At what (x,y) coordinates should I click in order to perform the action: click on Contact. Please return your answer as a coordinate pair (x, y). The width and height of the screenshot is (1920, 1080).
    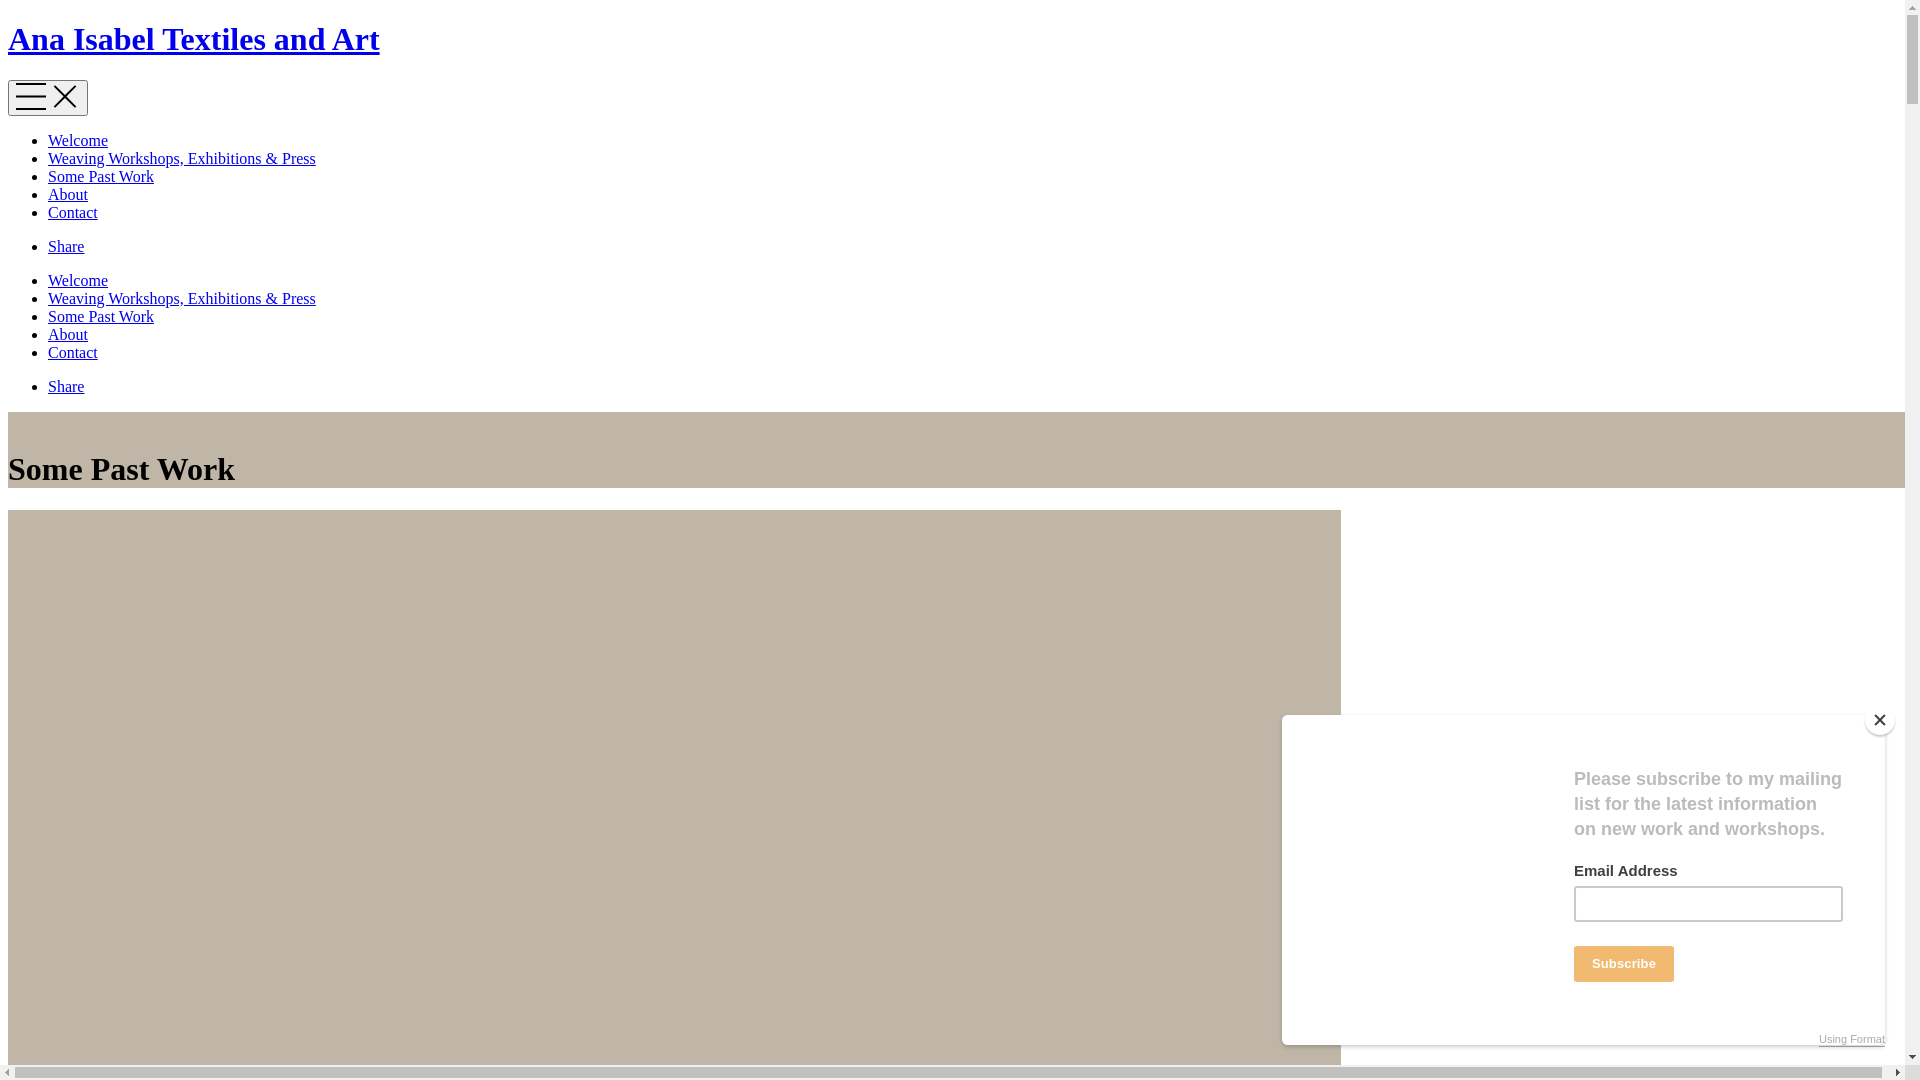
    Looking at the image, I should click on (73, 352).